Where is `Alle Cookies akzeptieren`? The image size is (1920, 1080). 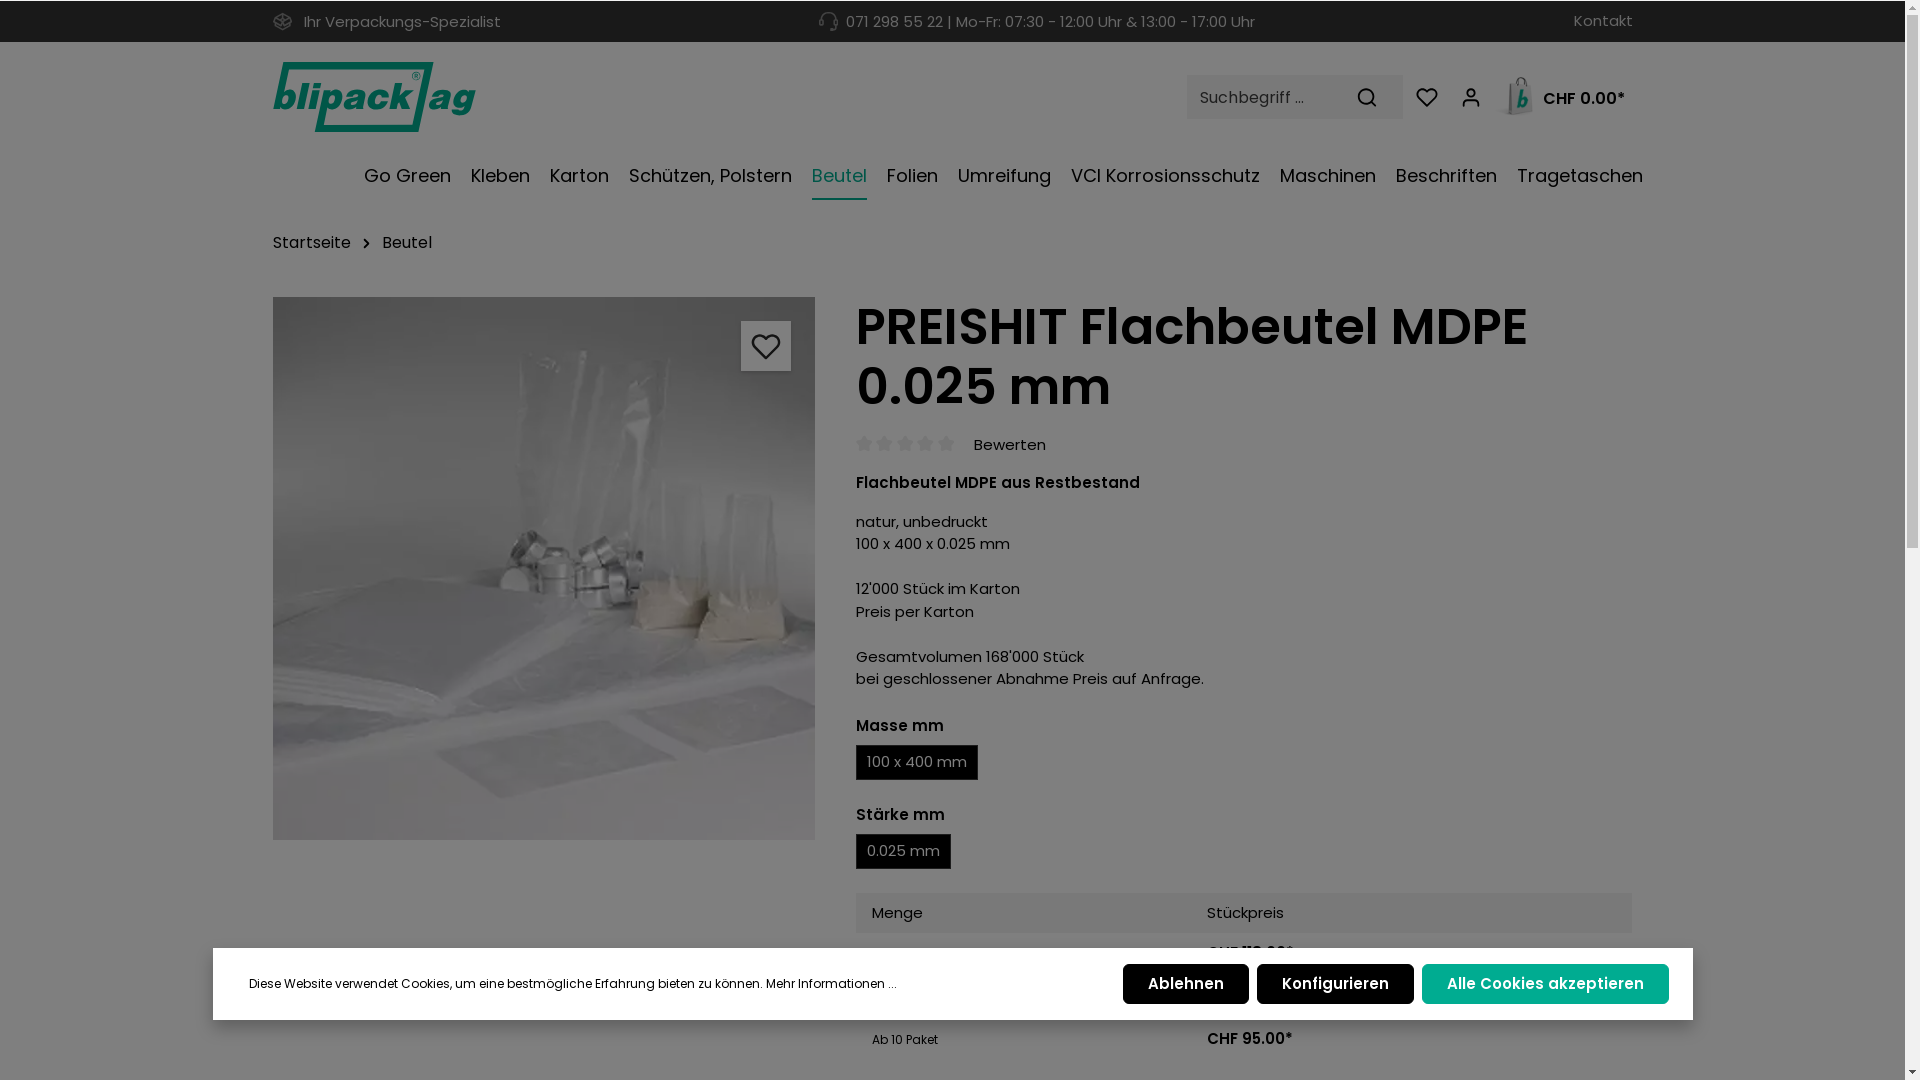
Alle Cookies akzeptieren is located at coordinates (1546, 984).